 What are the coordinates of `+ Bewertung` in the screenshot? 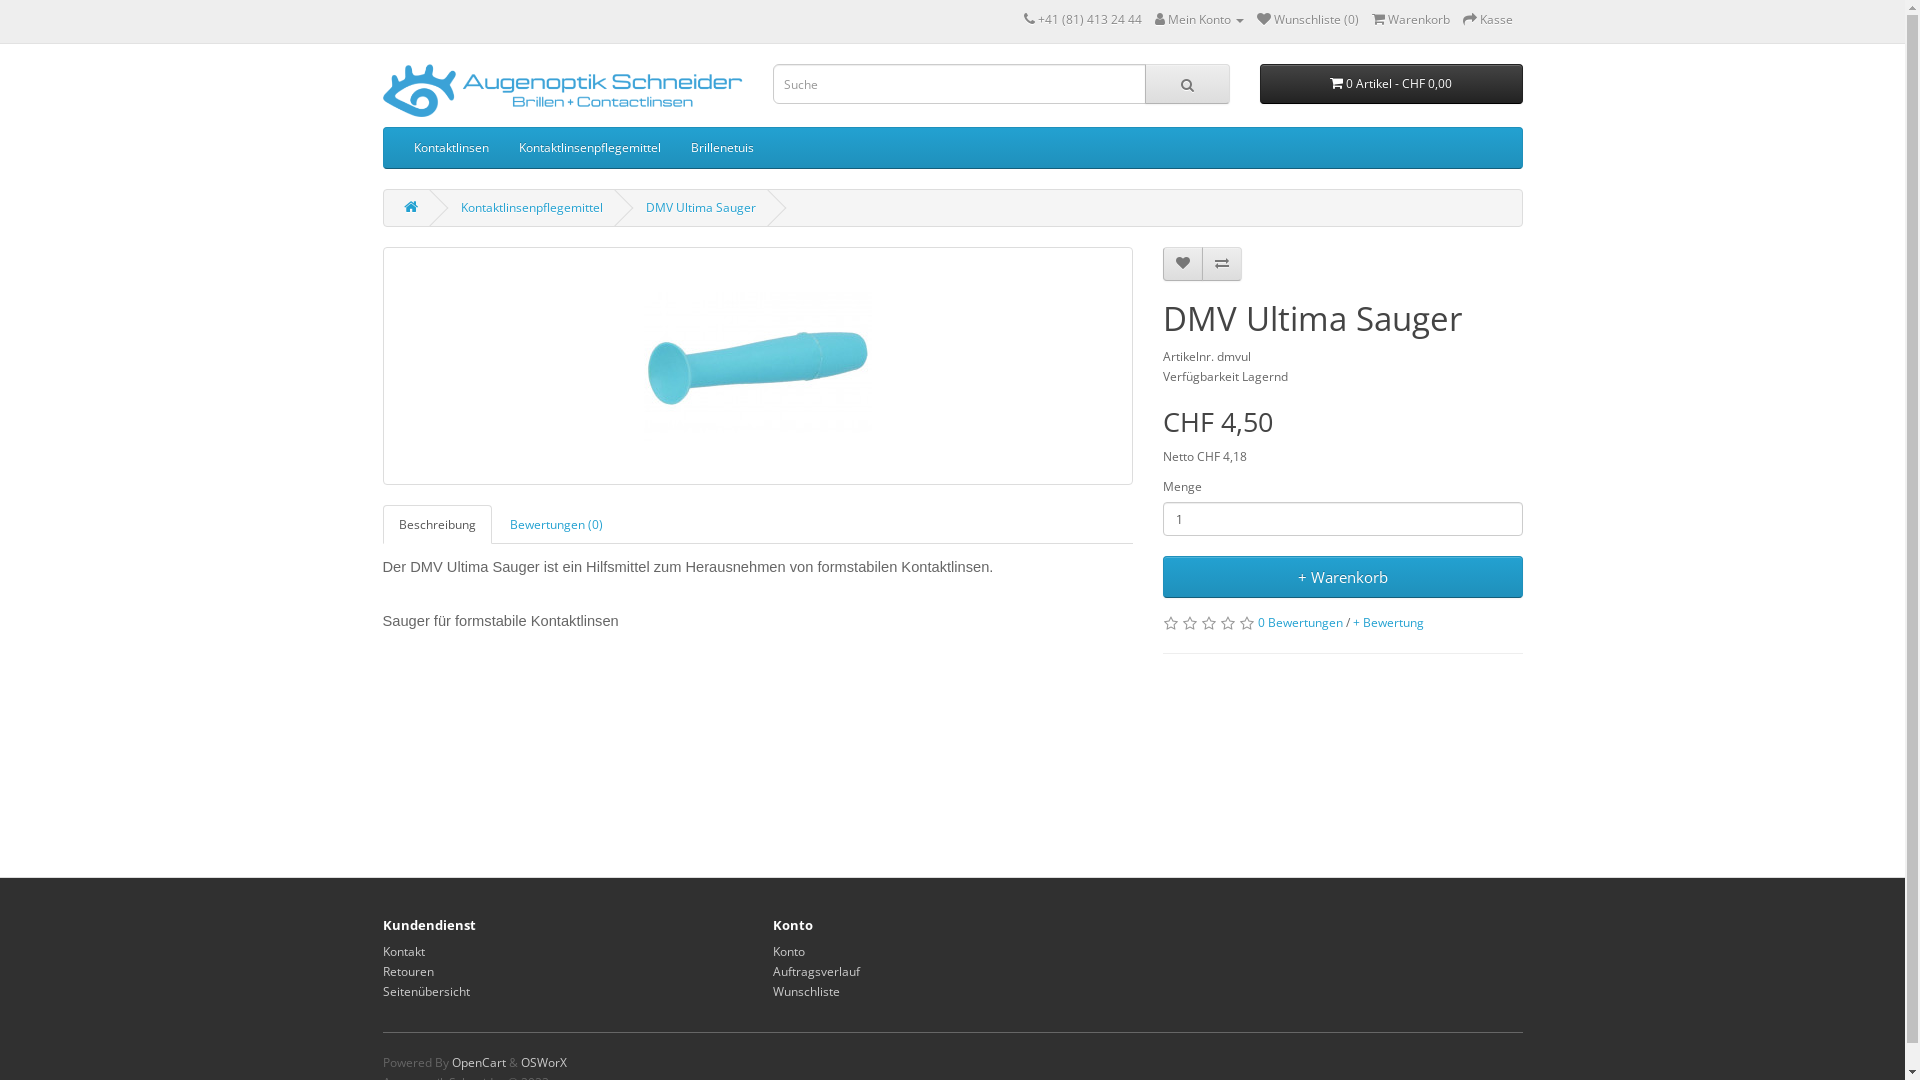 It's located at (1388, 622).